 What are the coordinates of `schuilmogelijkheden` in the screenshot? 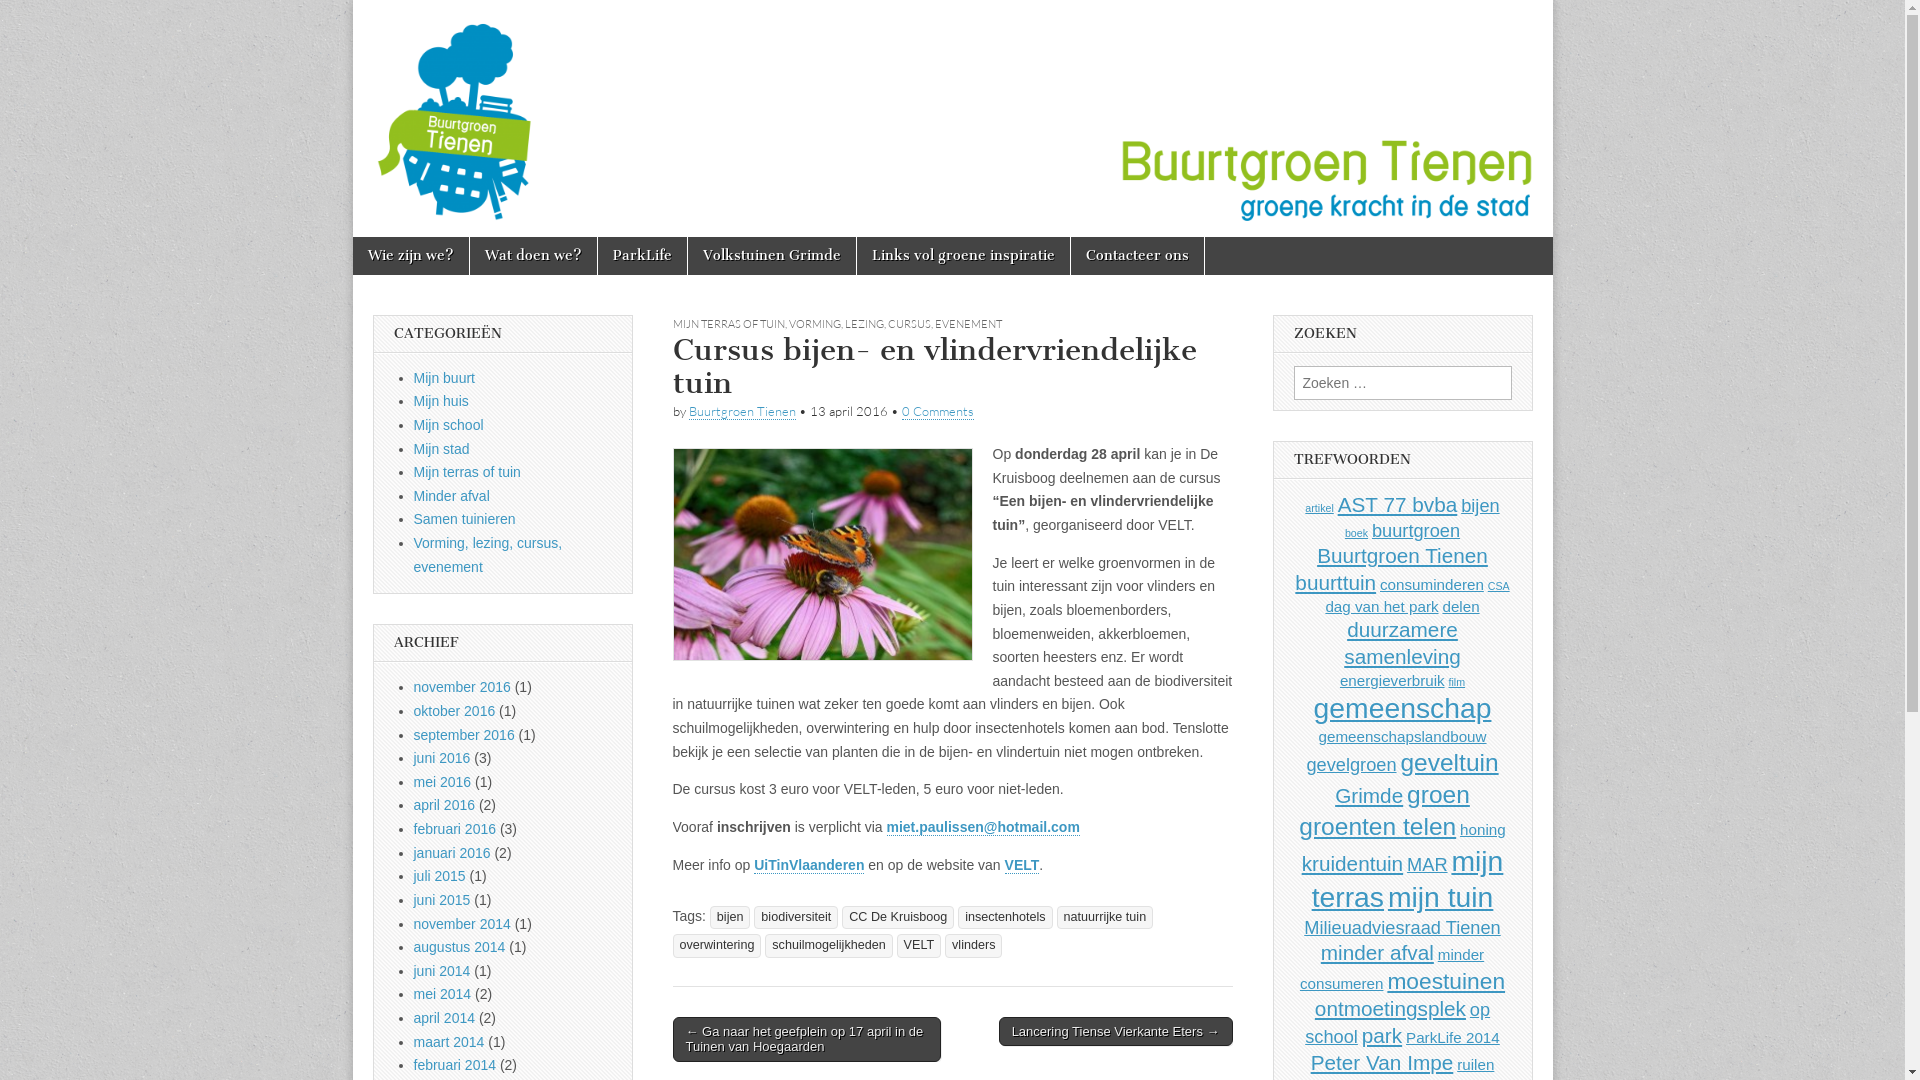 It's located at (828, 946).